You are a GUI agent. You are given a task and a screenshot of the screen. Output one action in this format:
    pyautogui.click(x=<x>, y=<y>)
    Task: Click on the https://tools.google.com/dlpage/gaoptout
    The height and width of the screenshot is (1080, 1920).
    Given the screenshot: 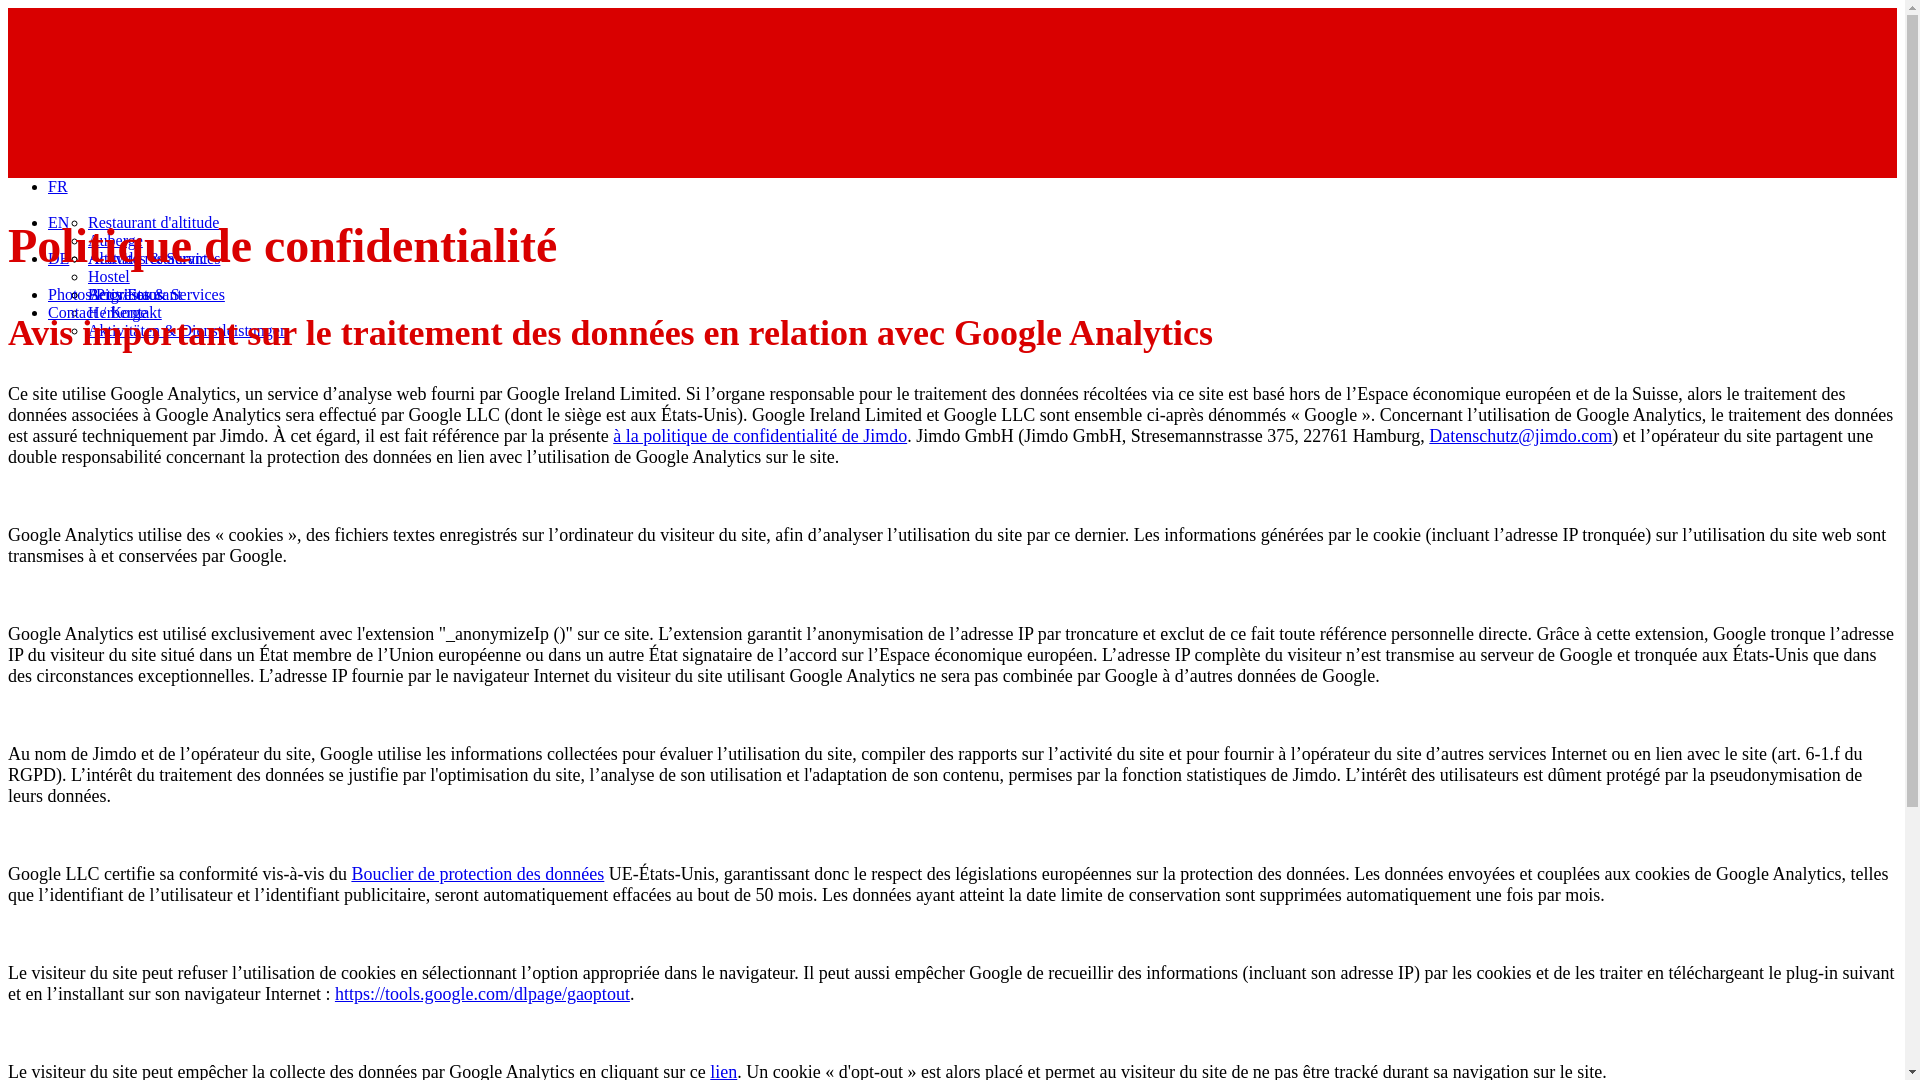 What is the action you would take?
    pyautogui.click(x=482, y=994)
    